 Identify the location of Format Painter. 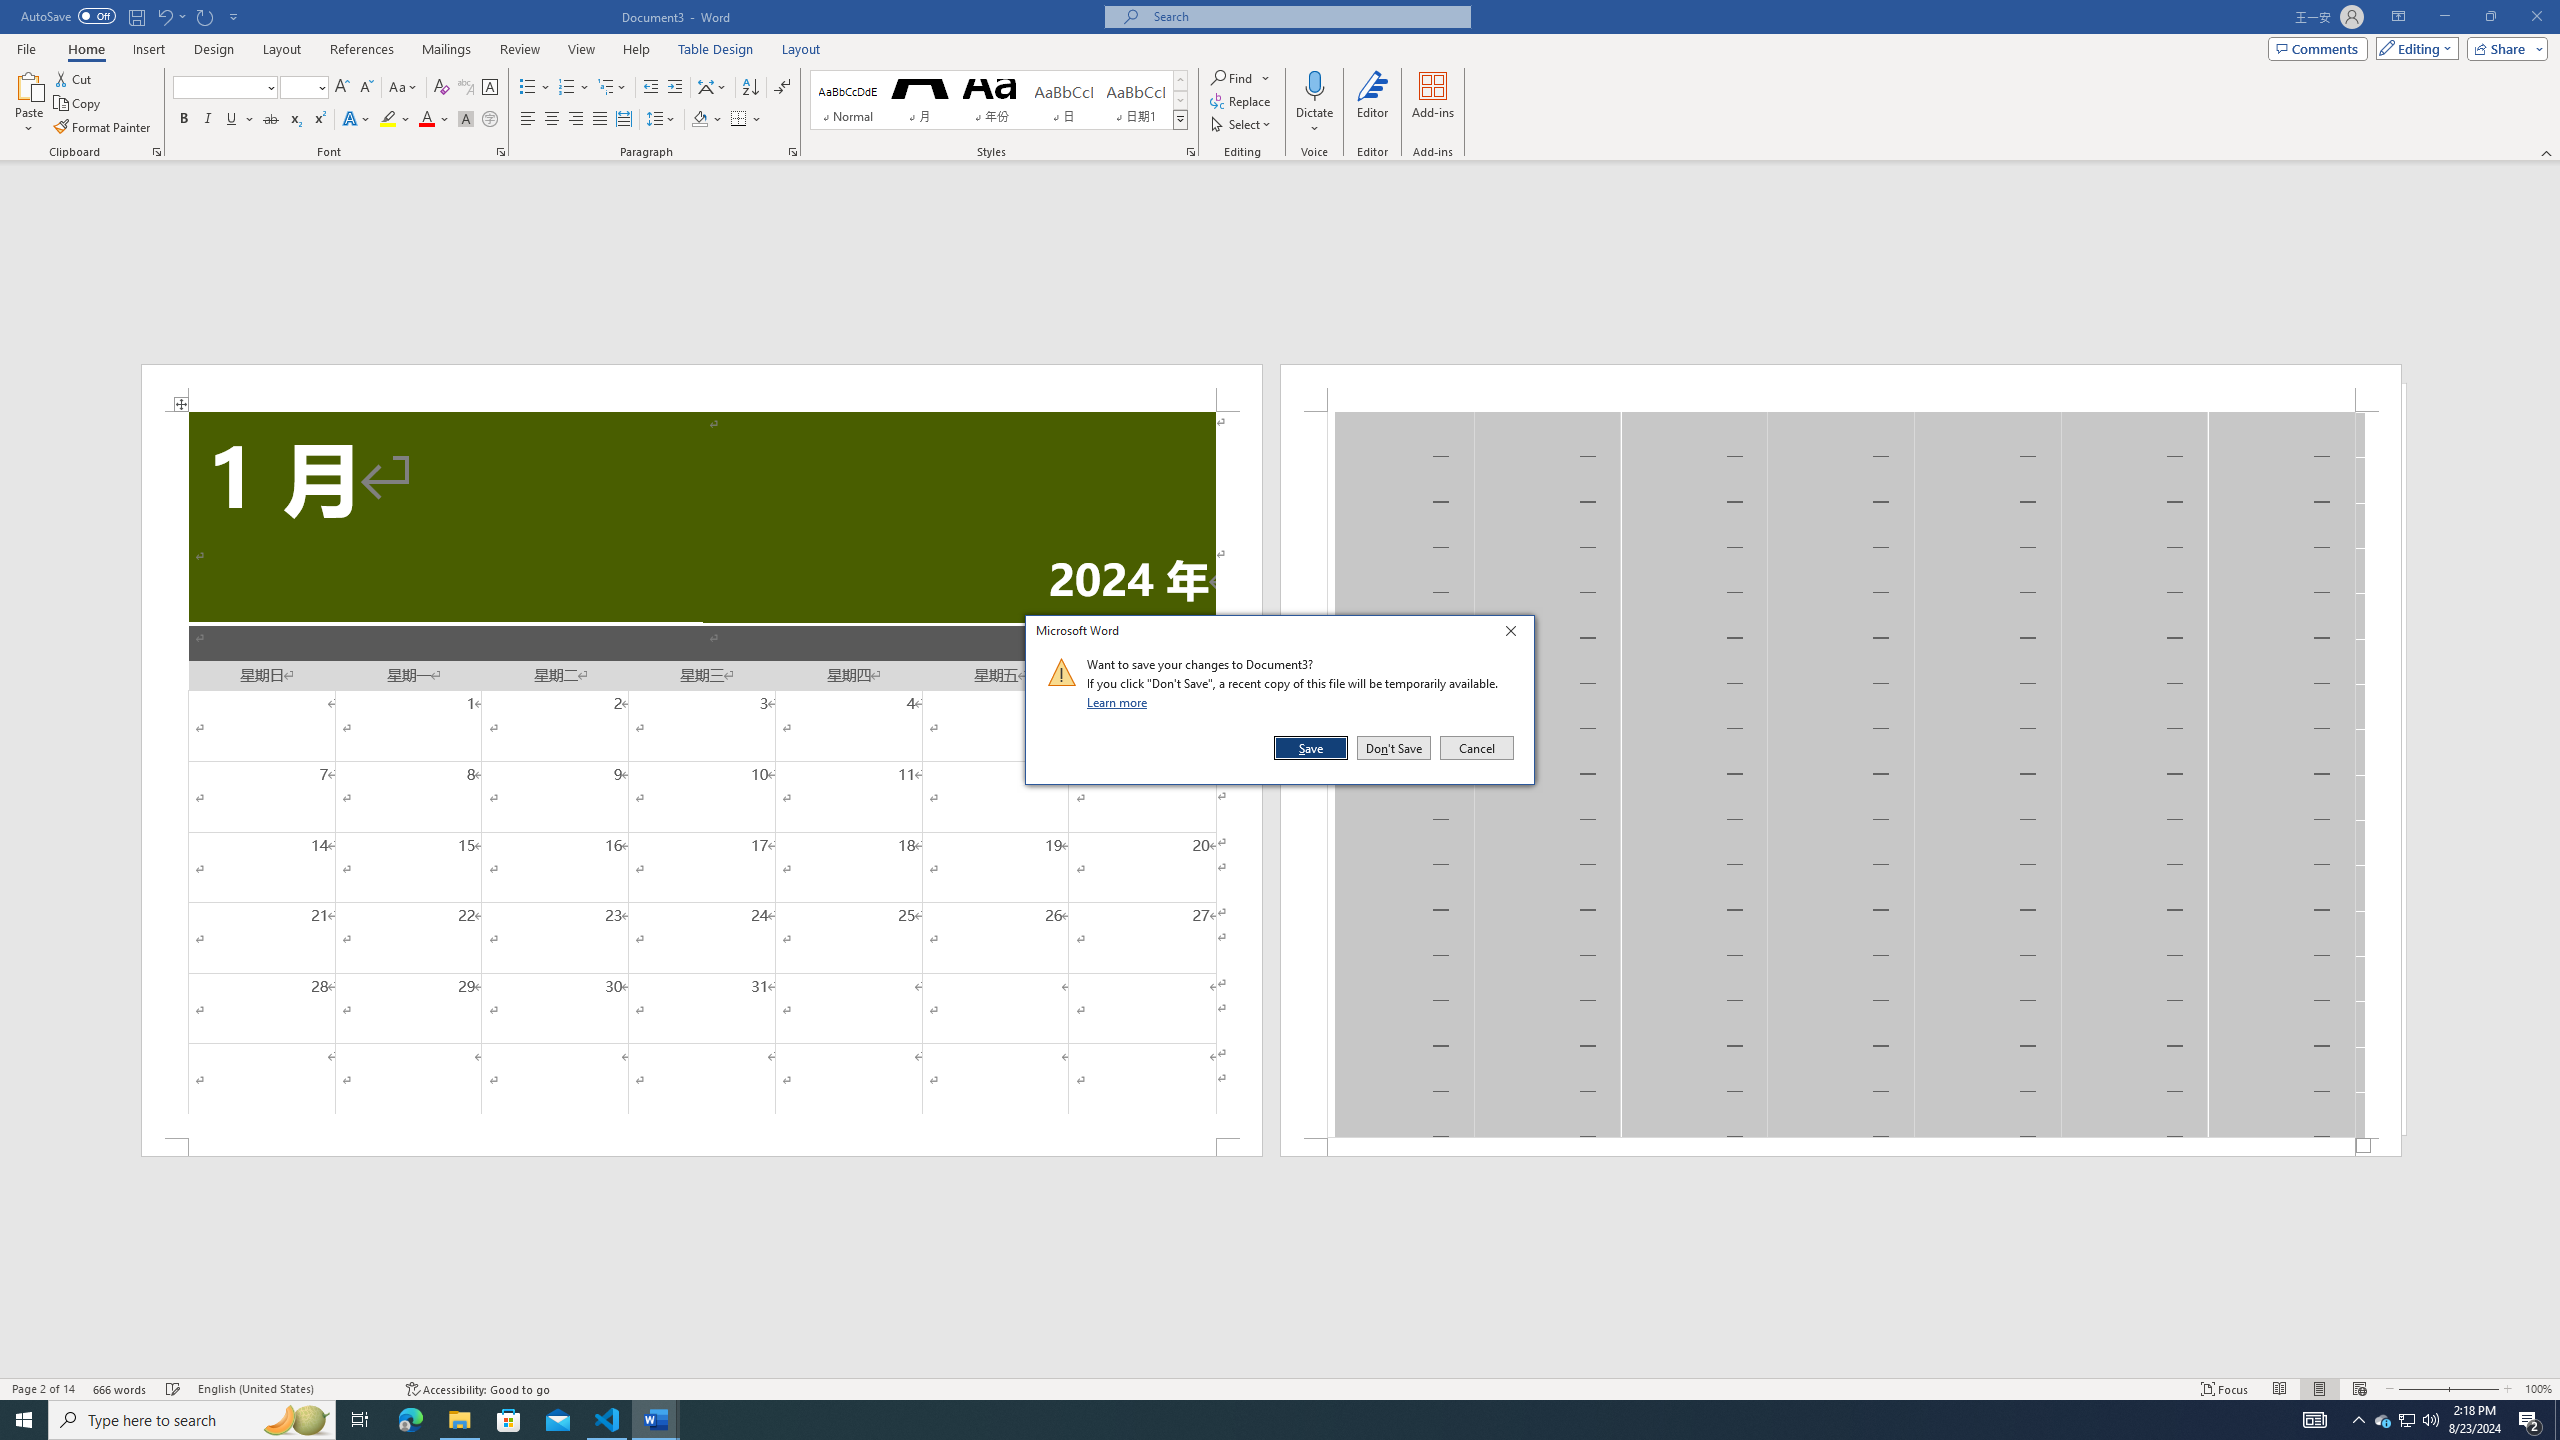
(104, 128).